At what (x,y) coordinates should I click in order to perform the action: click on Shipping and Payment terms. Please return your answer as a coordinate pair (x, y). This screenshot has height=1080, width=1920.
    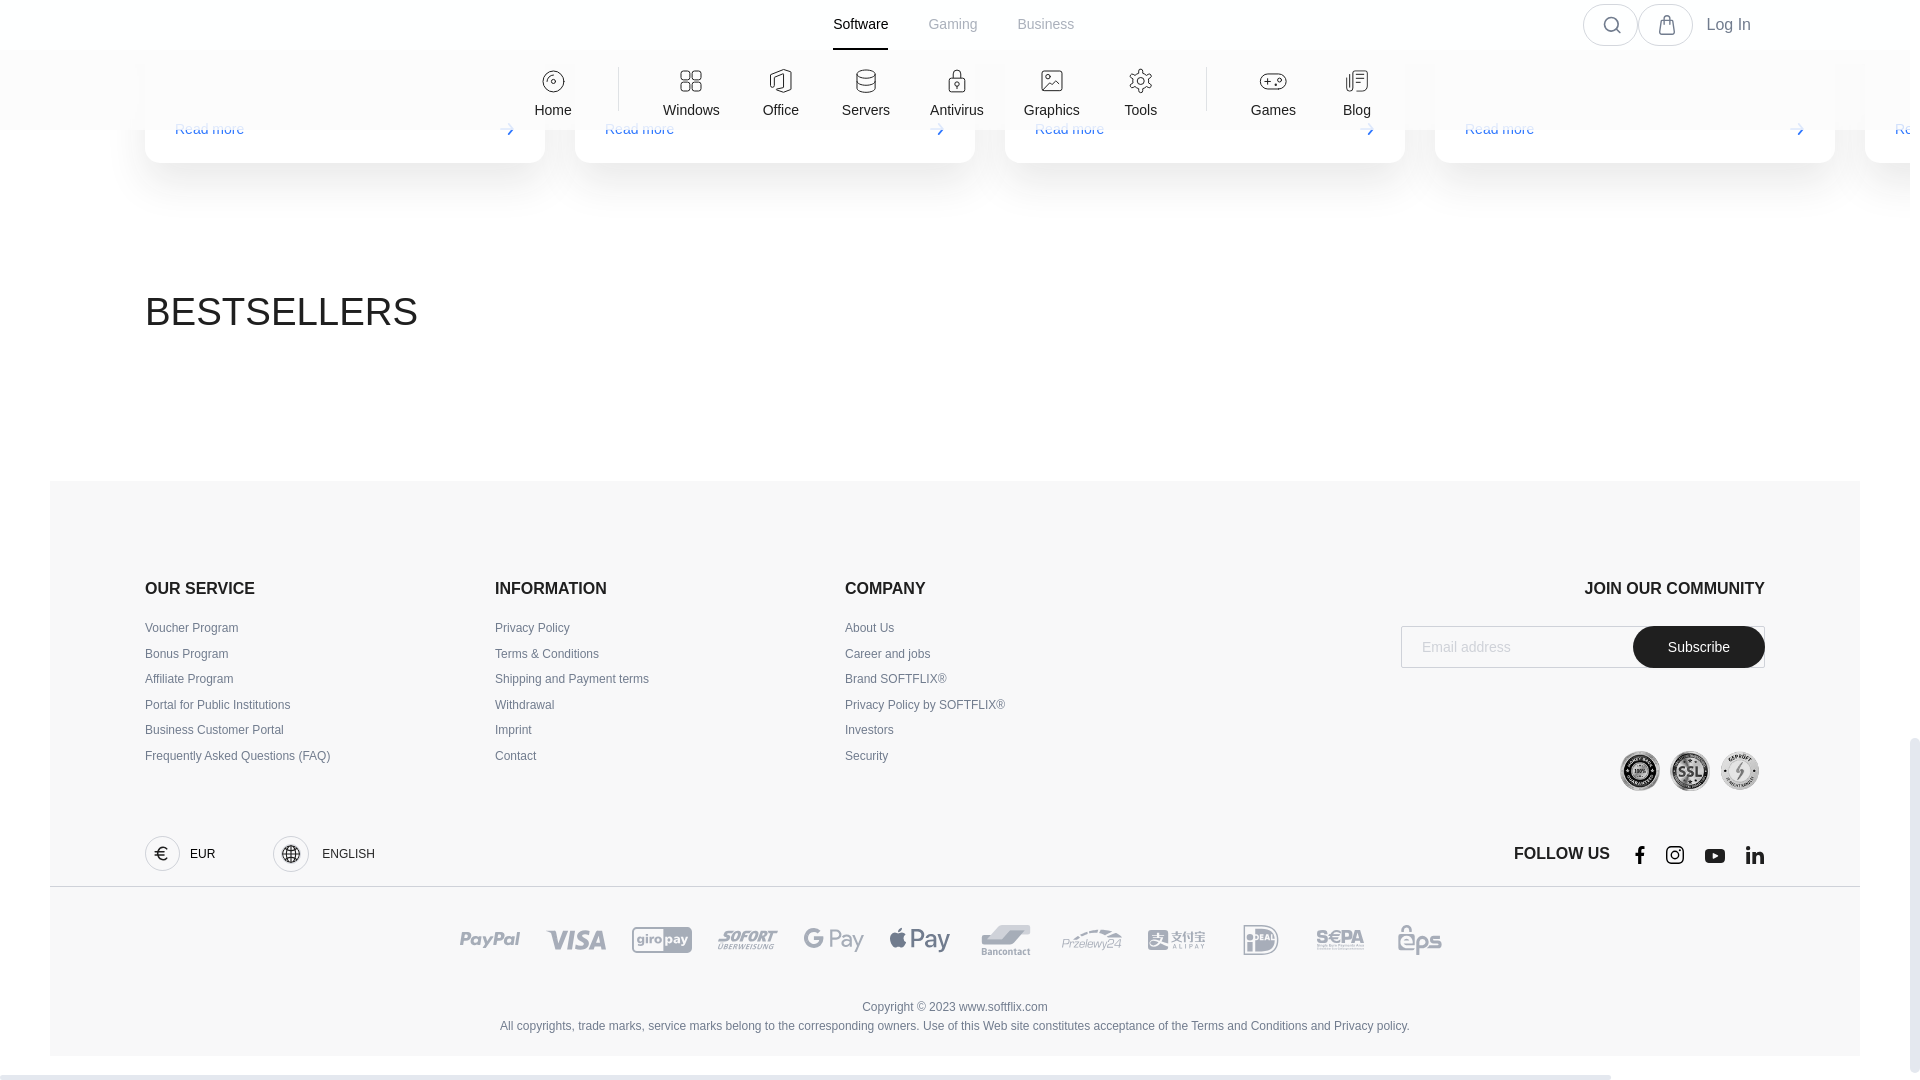
    Looking at the image, I should click on (572, 679).